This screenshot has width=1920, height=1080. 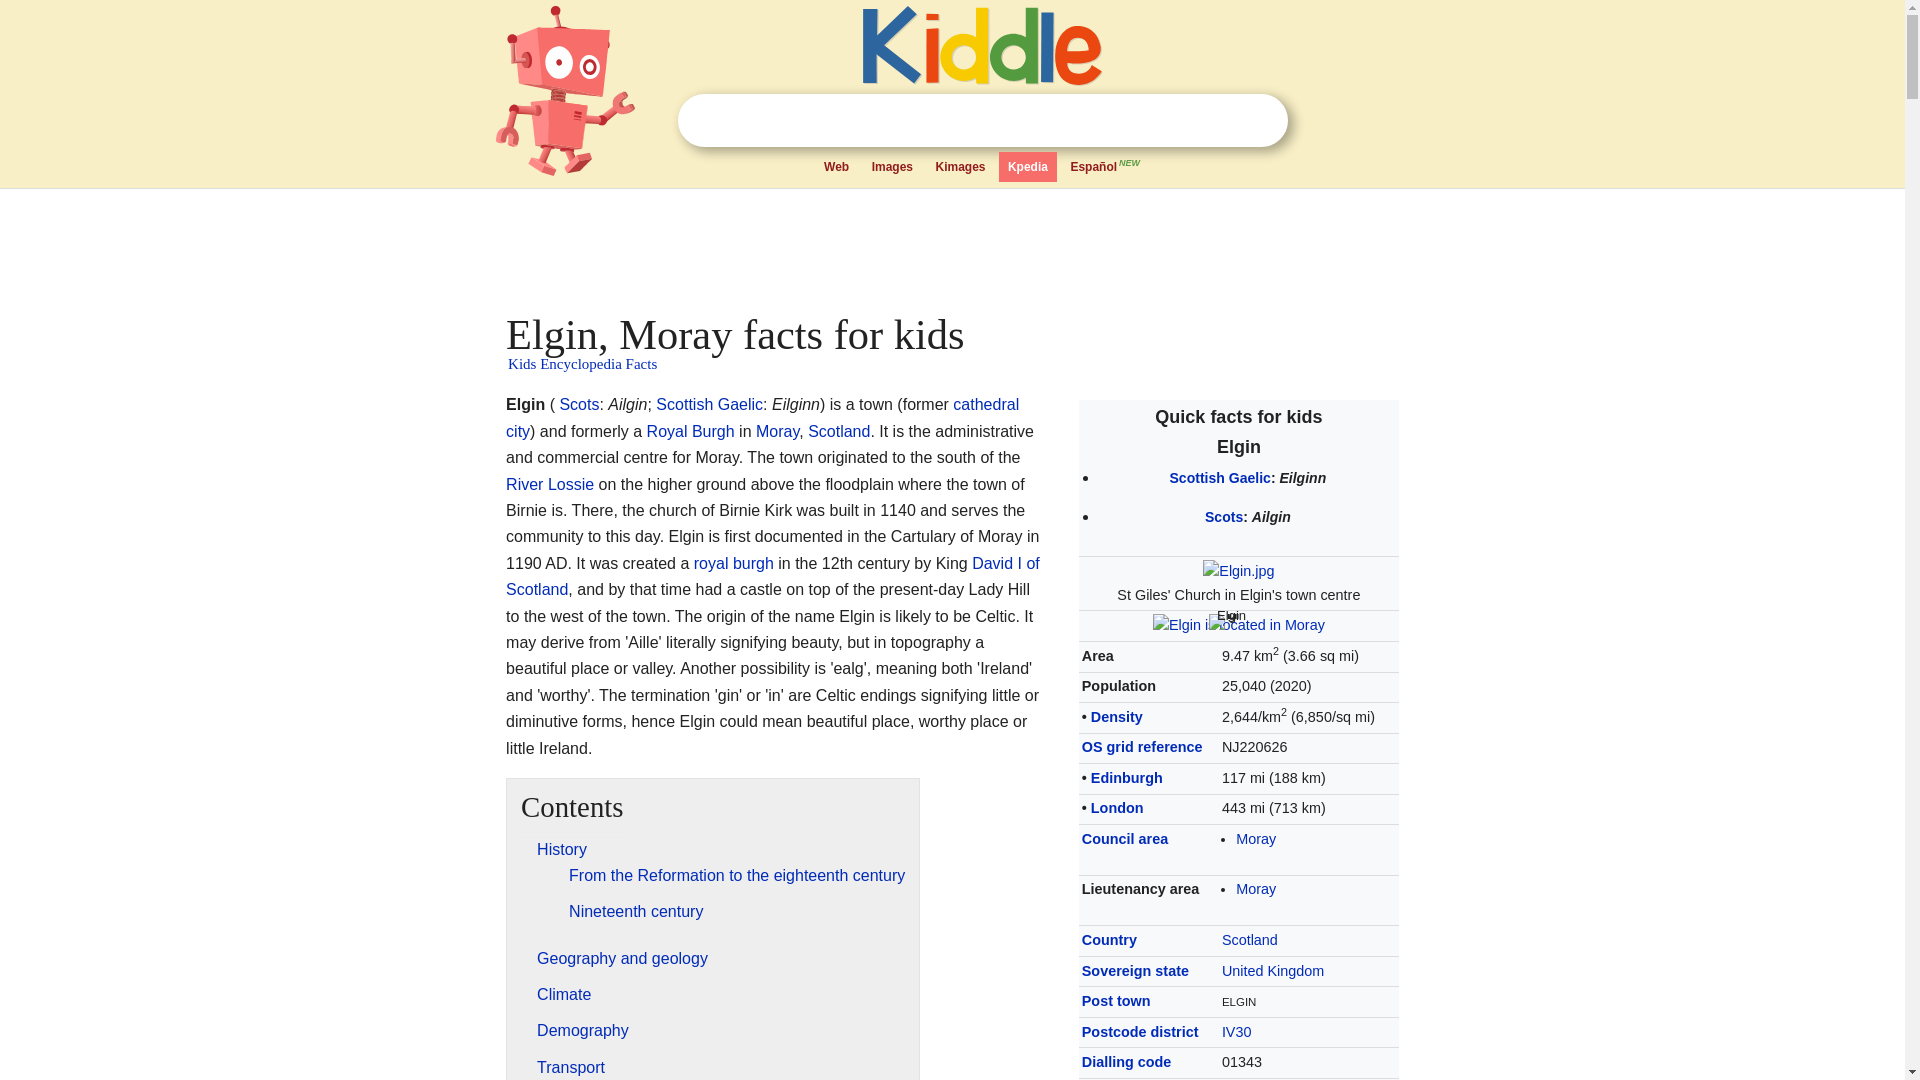 What do you see at coordinates (1236, 1032) in the screenshot?
I see `IV postcode area` at bounding box center [1236, 1032].